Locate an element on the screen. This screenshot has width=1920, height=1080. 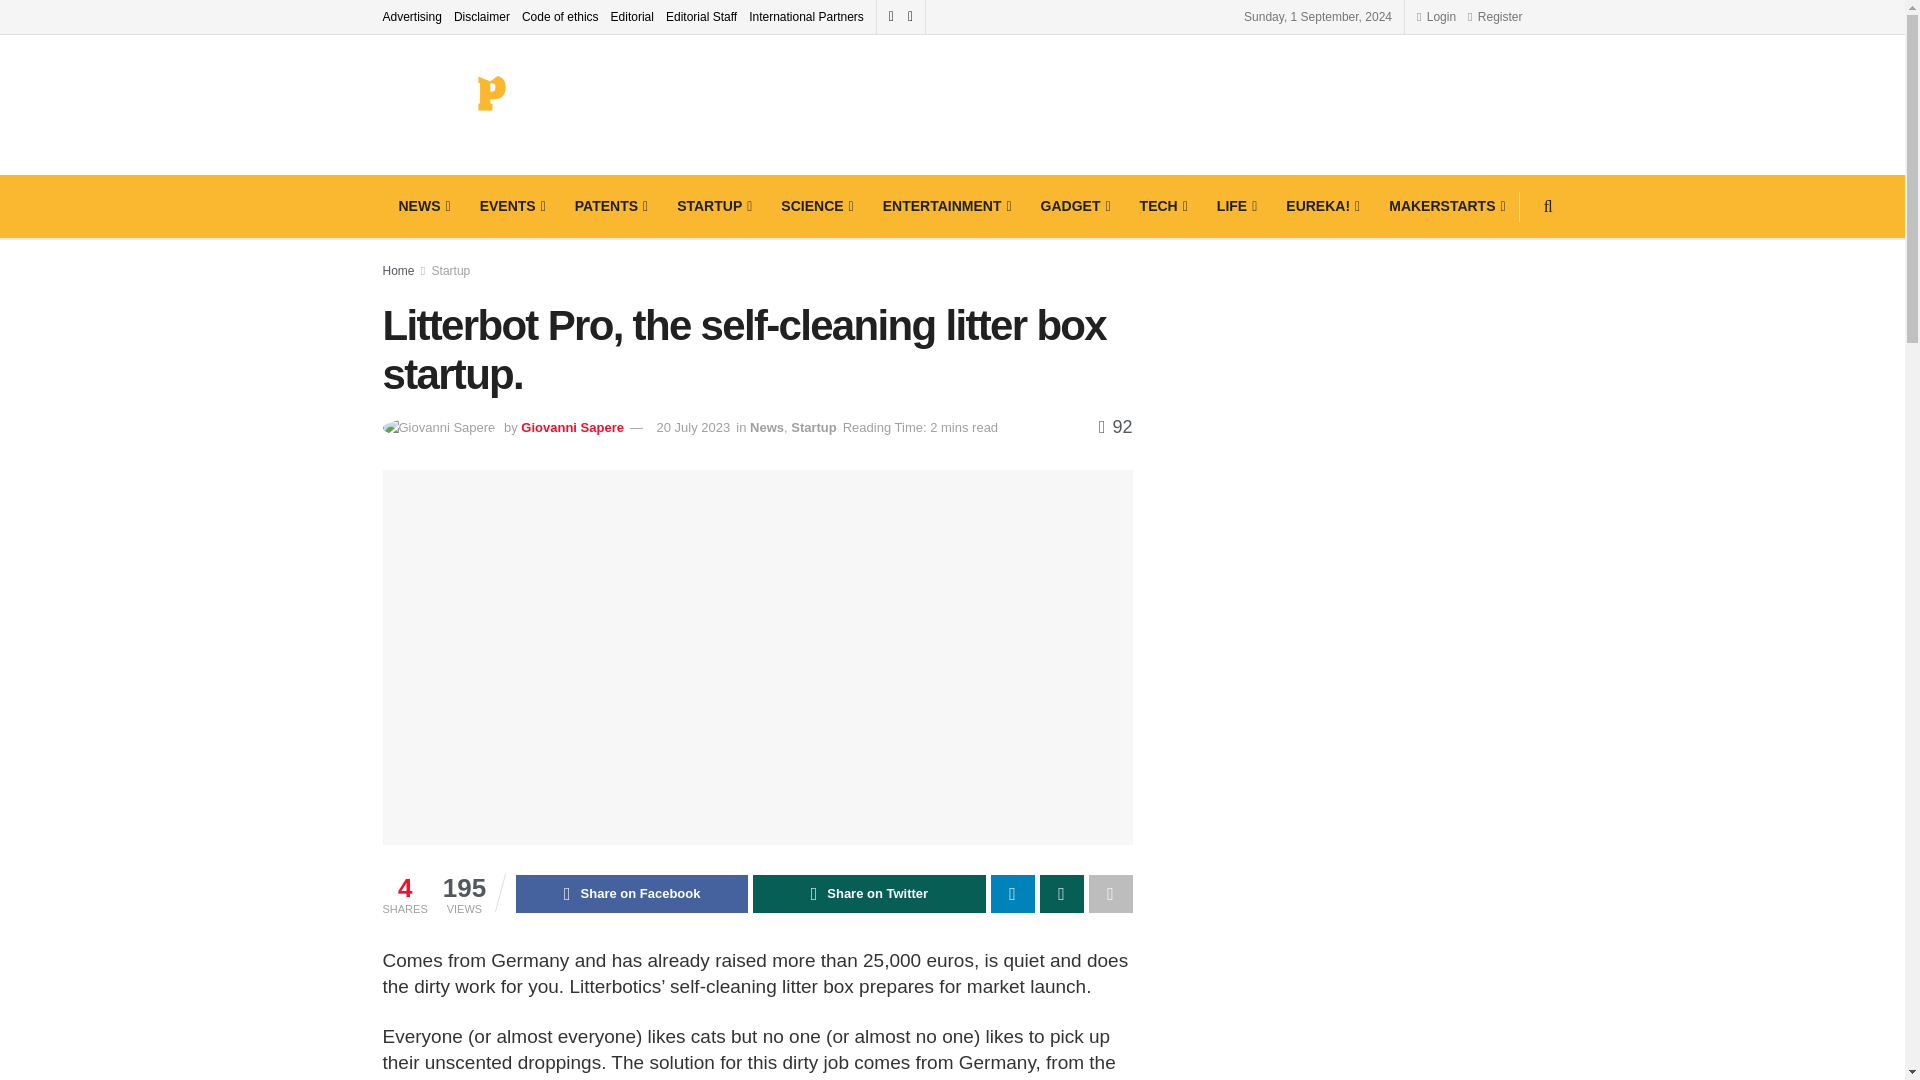
Advertising is located at coordinates (412, 16).